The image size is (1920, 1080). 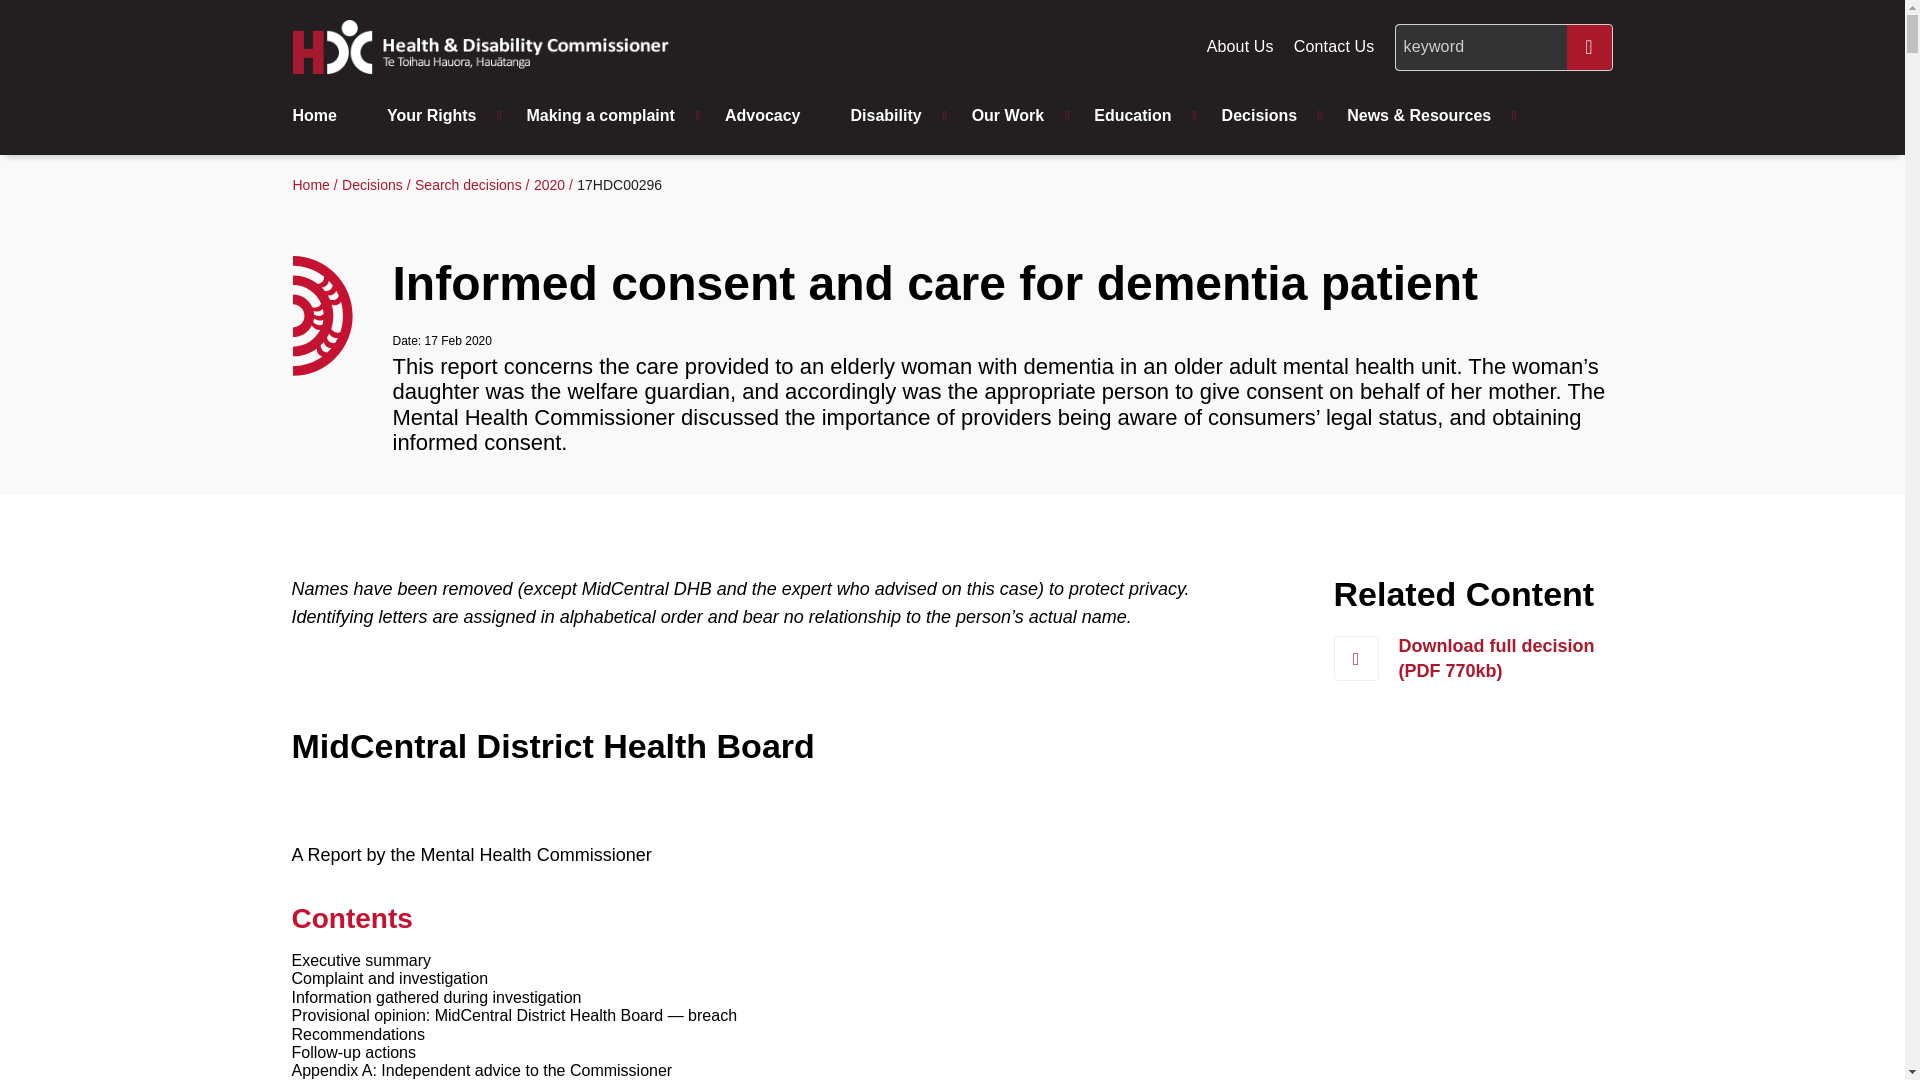 I want to click on Your Rights, so click(x=436, y=116).